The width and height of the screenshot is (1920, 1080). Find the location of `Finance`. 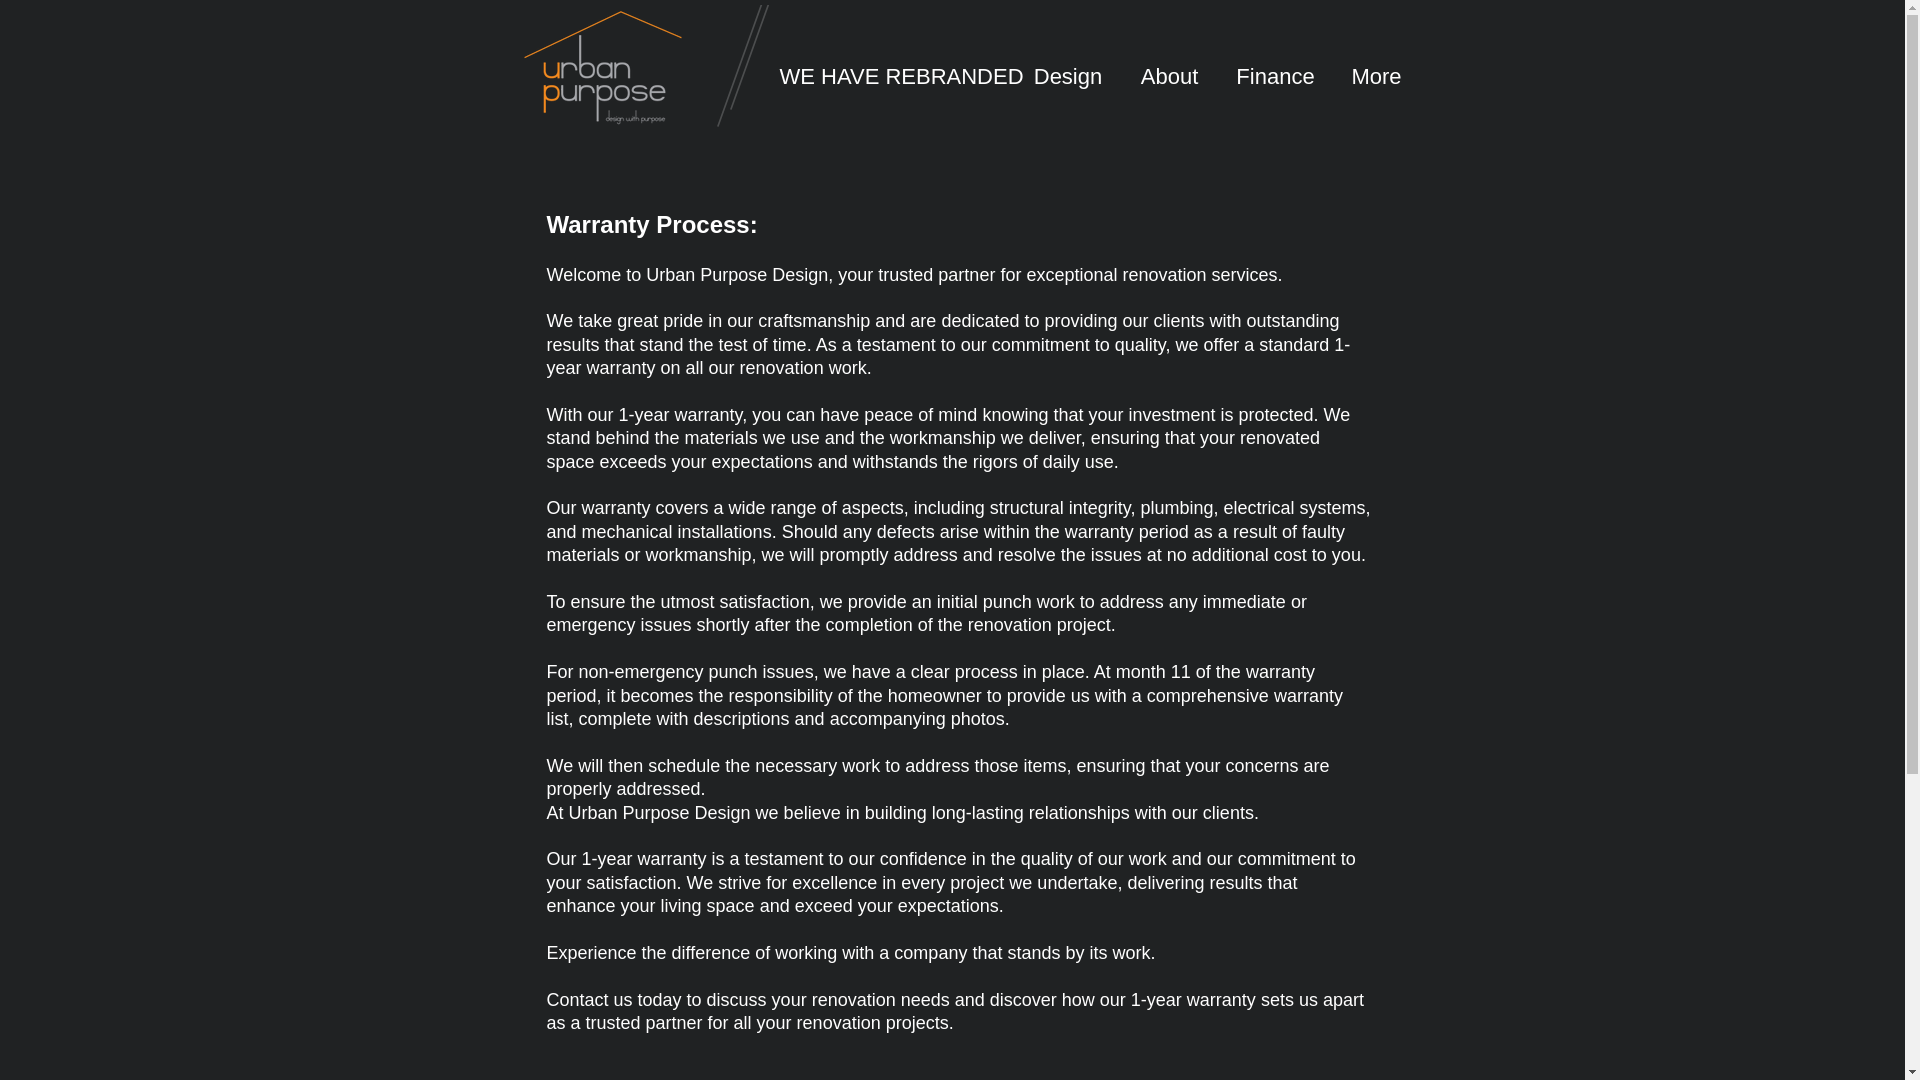

Finance is located at coordinates (1276, 76).